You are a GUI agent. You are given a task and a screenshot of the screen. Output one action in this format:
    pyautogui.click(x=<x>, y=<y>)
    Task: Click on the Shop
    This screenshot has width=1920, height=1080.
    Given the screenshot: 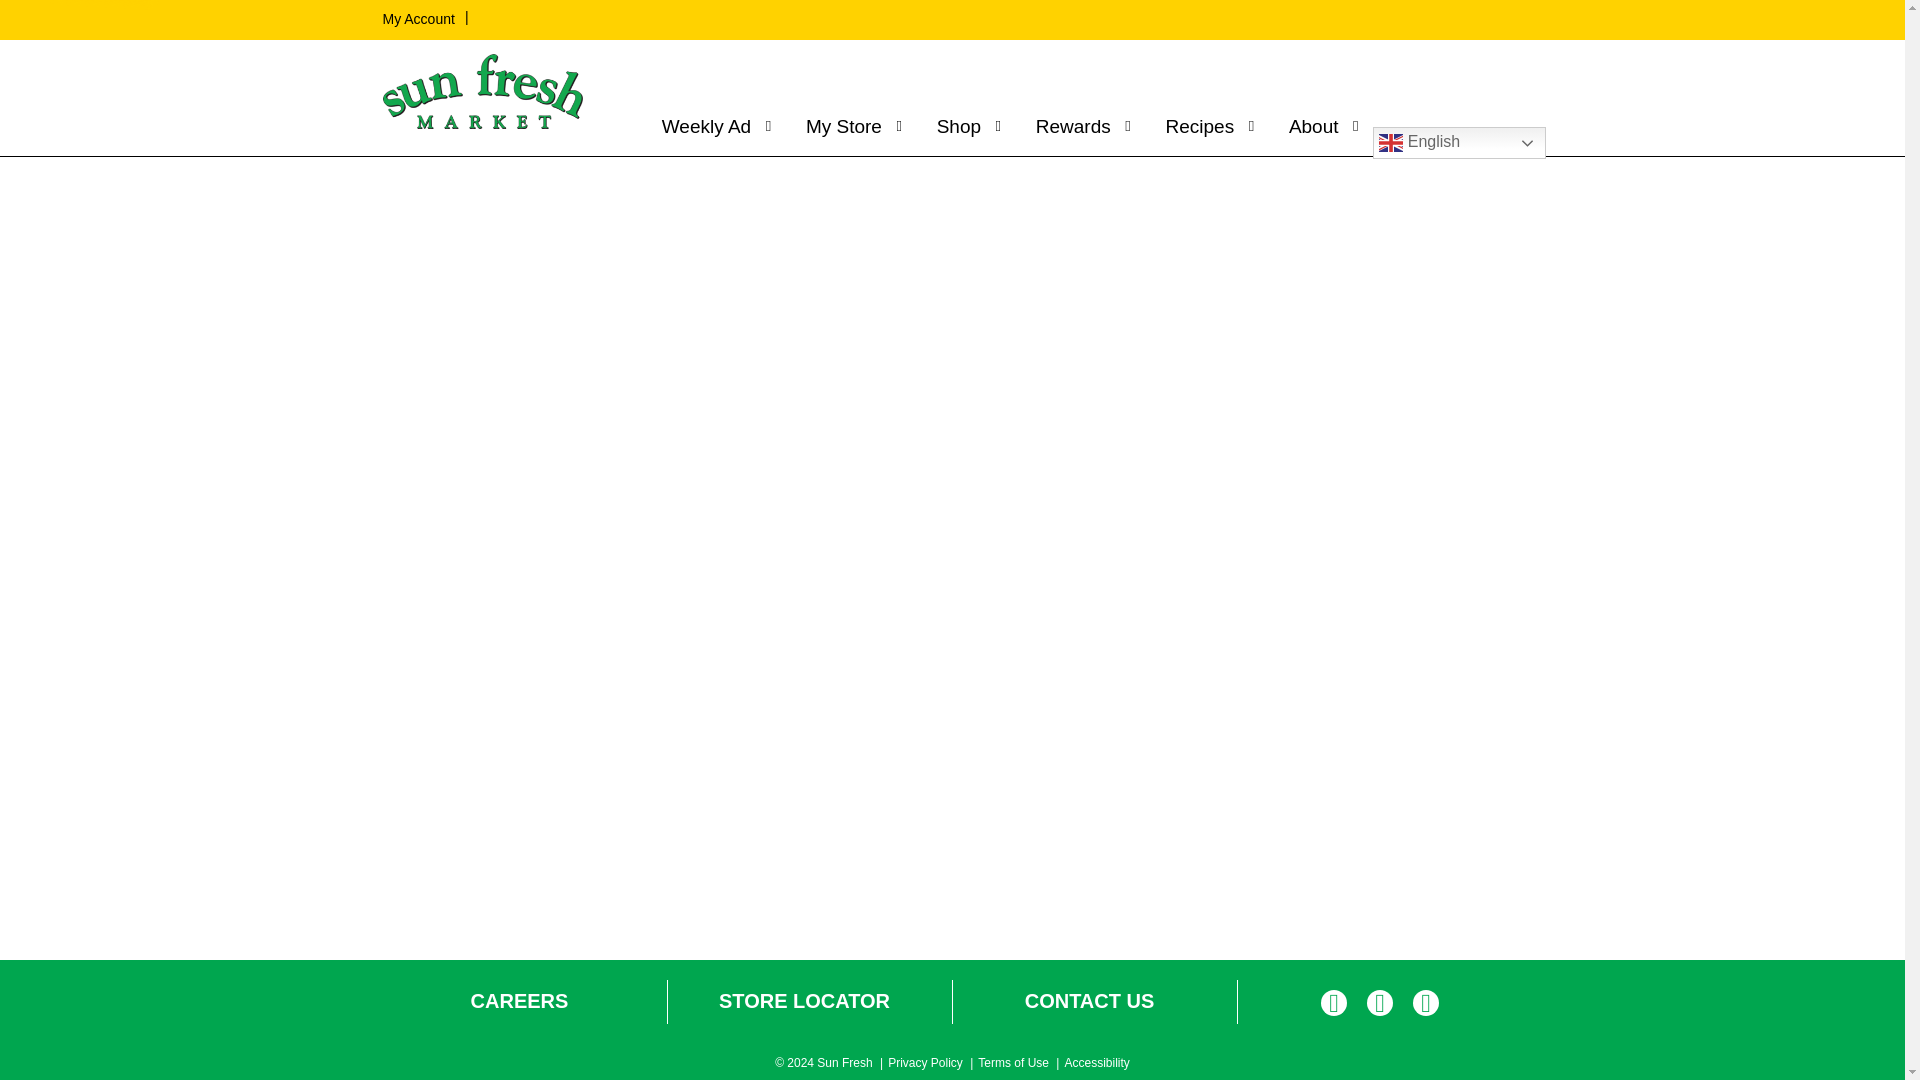 What is the action you would take?
    pyautogui.click(x=964, y=126)
    